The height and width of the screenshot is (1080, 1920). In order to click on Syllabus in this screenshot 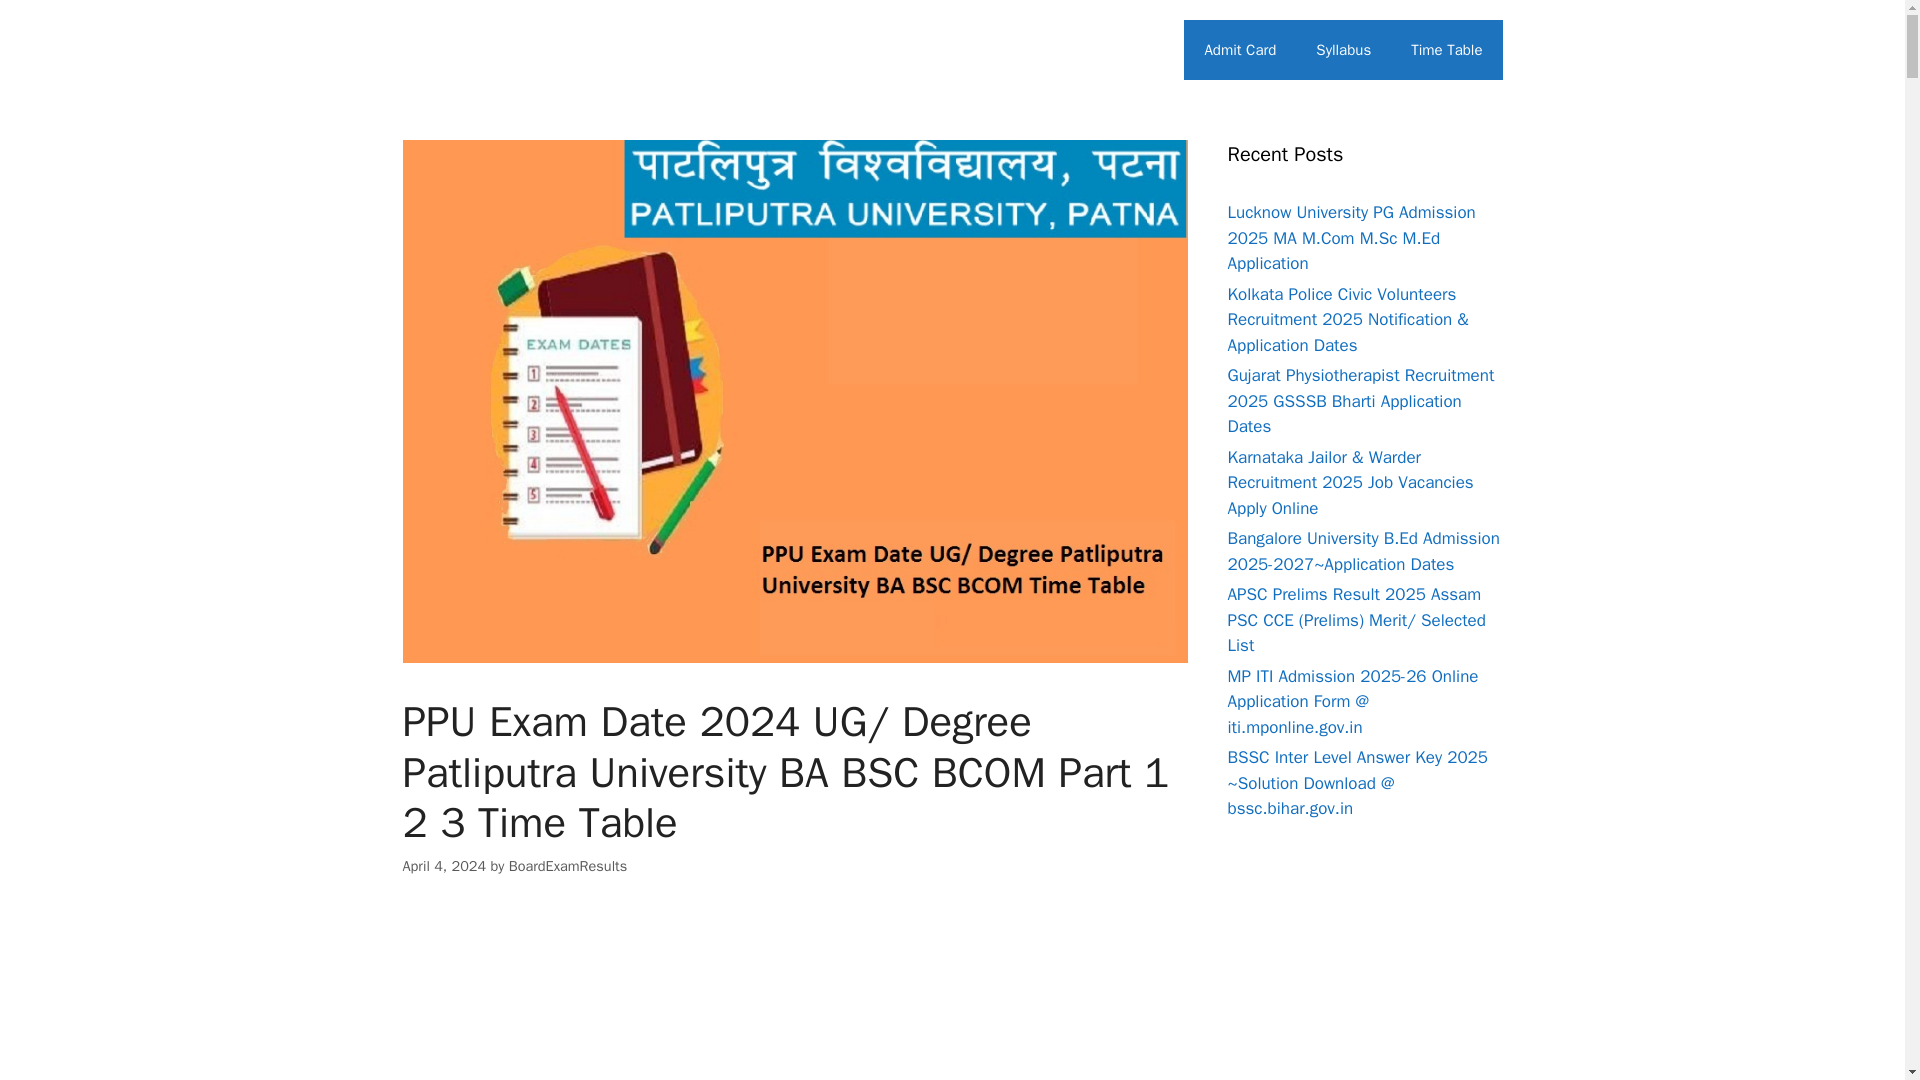, I will do `click(1343, 50)`.